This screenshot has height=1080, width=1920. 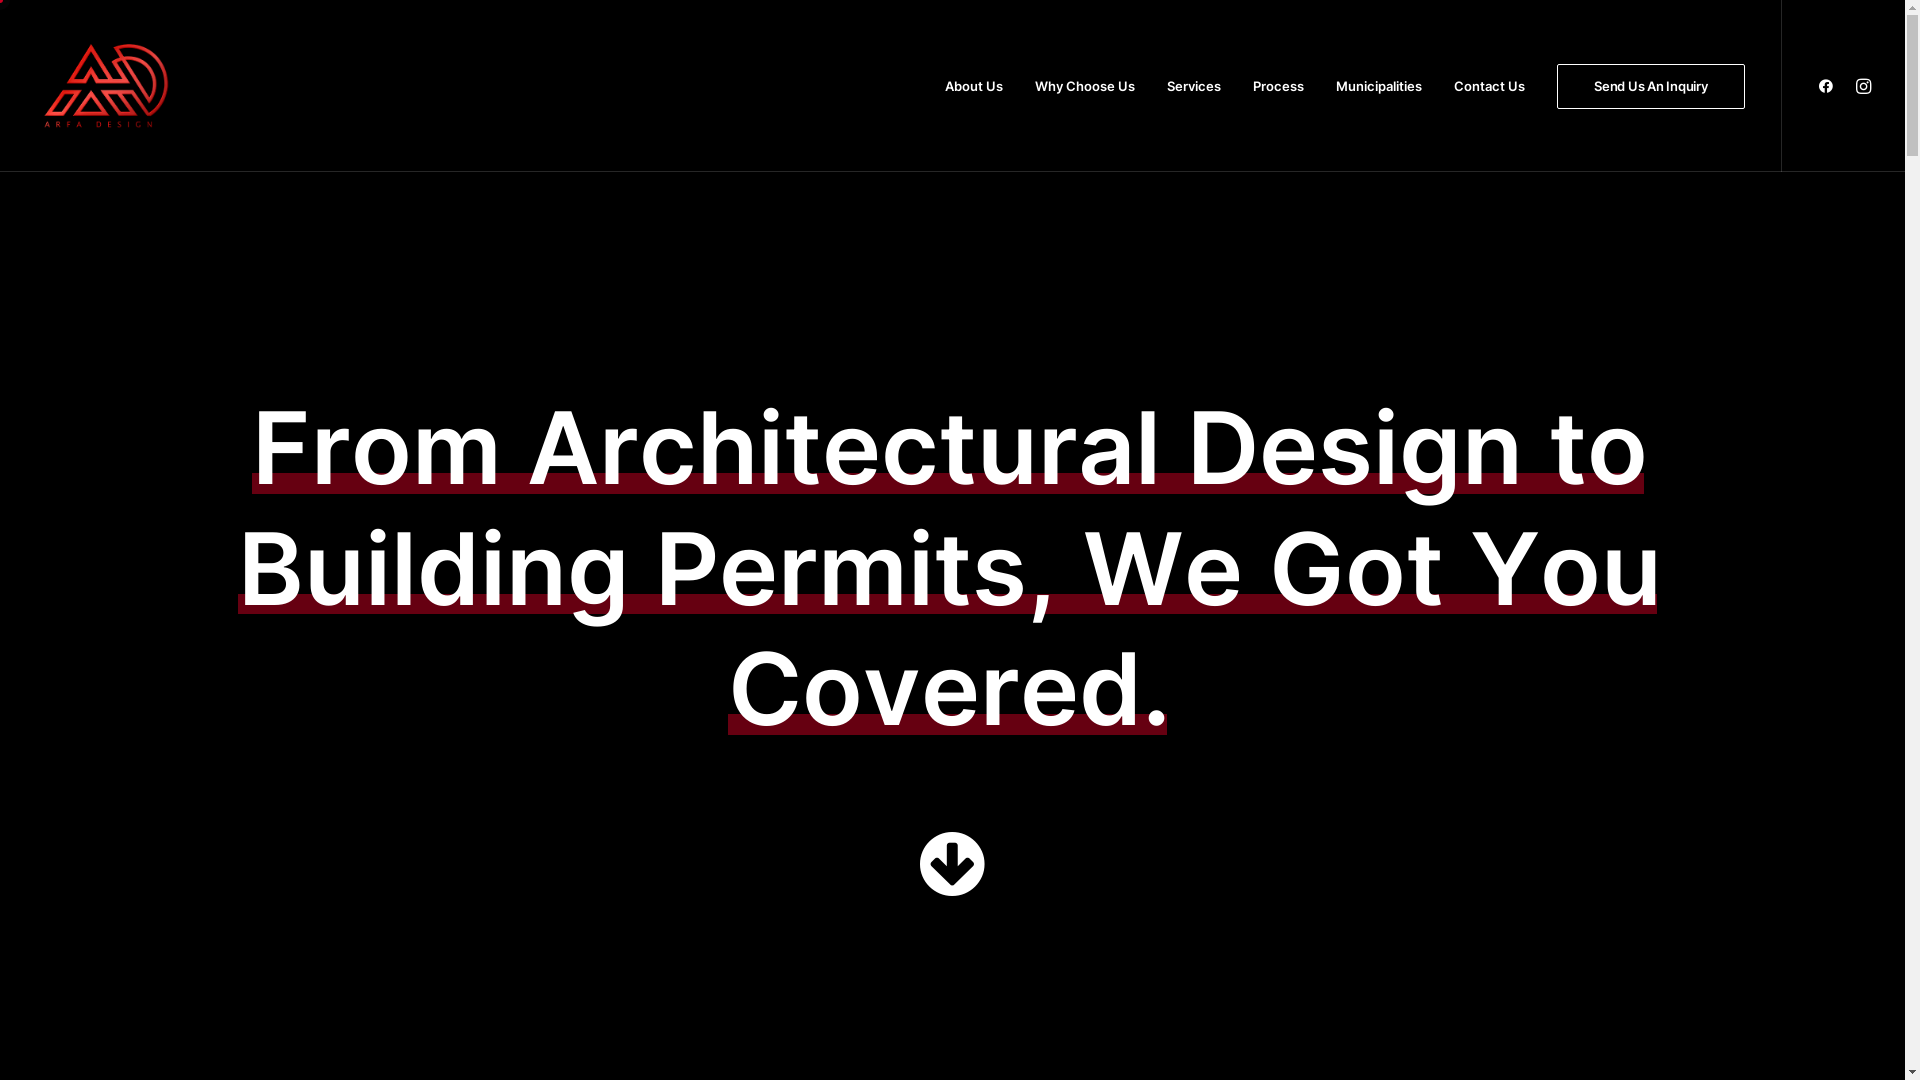 What do you see at coordinates (1379, 86) in the screenshot?
I see `Municipalities` at bounding box center [1379, 86].